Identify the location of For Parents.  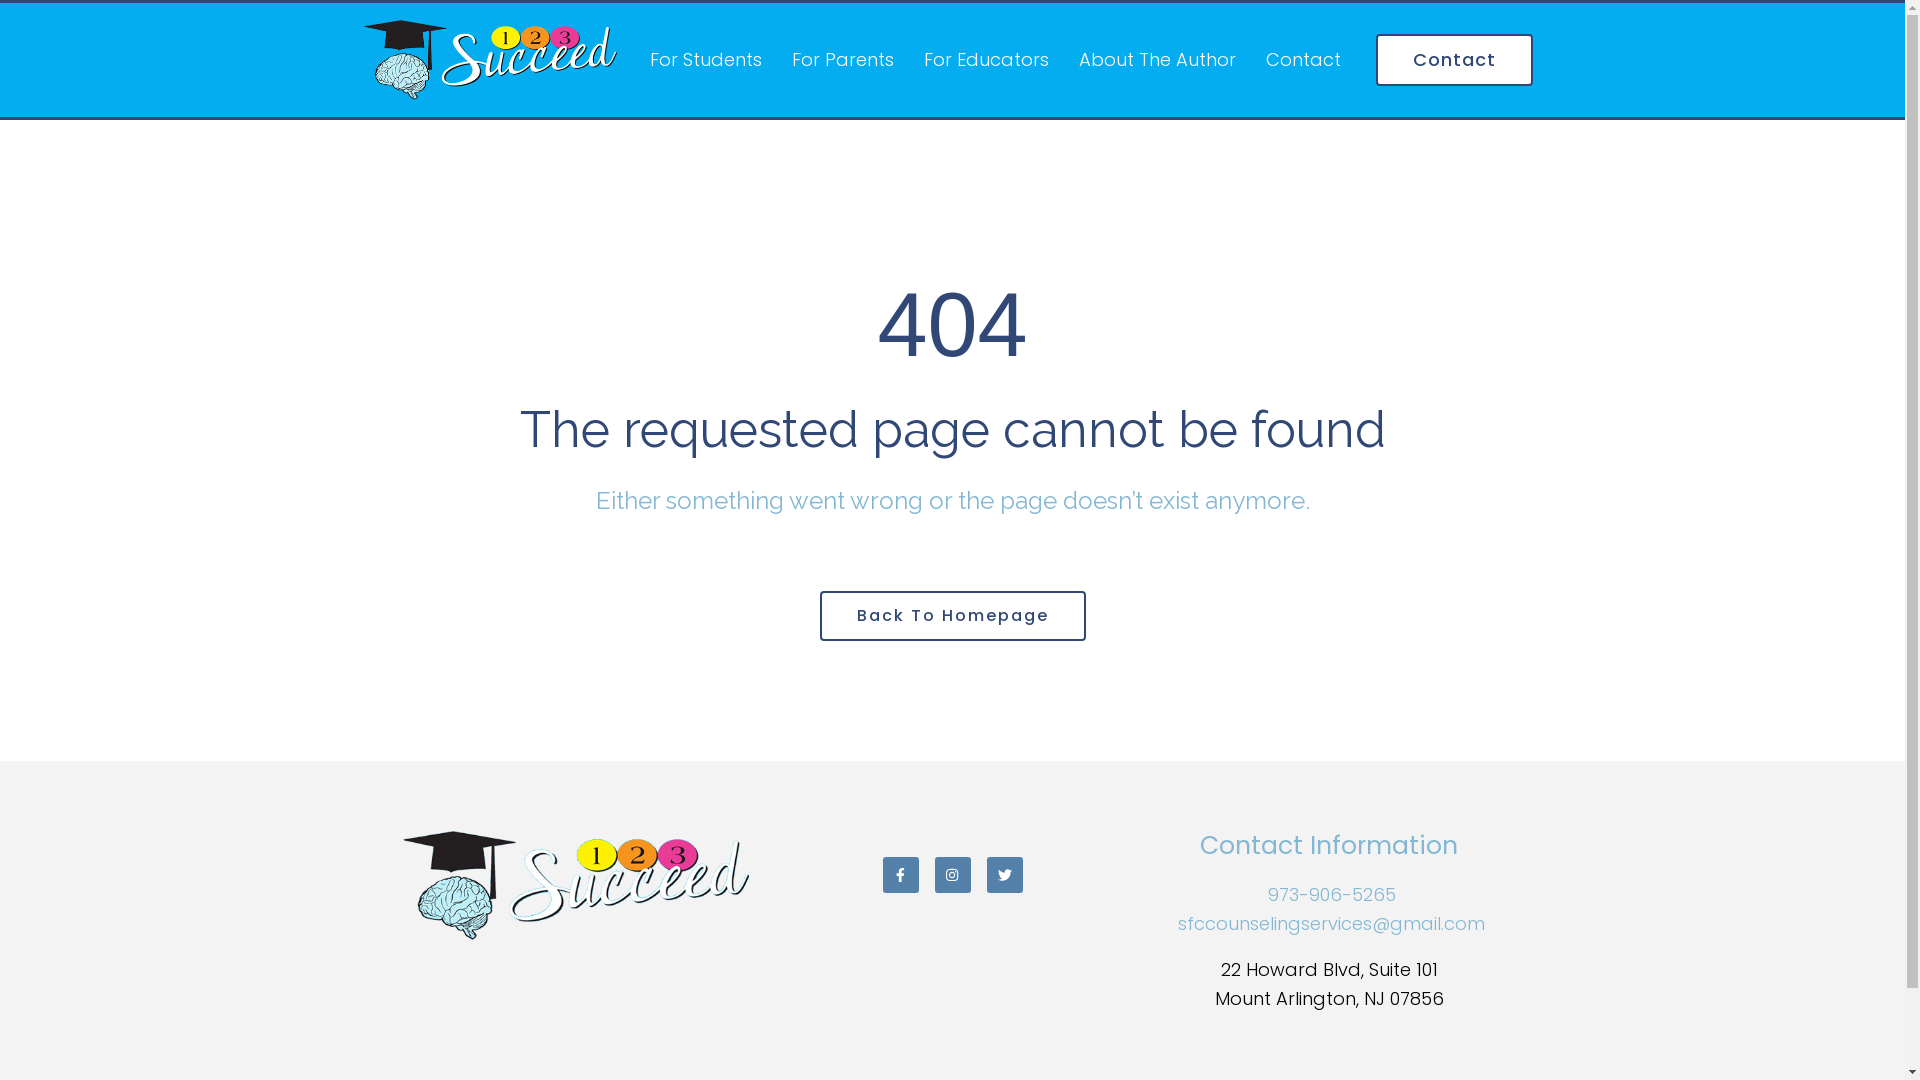
(843, 60).